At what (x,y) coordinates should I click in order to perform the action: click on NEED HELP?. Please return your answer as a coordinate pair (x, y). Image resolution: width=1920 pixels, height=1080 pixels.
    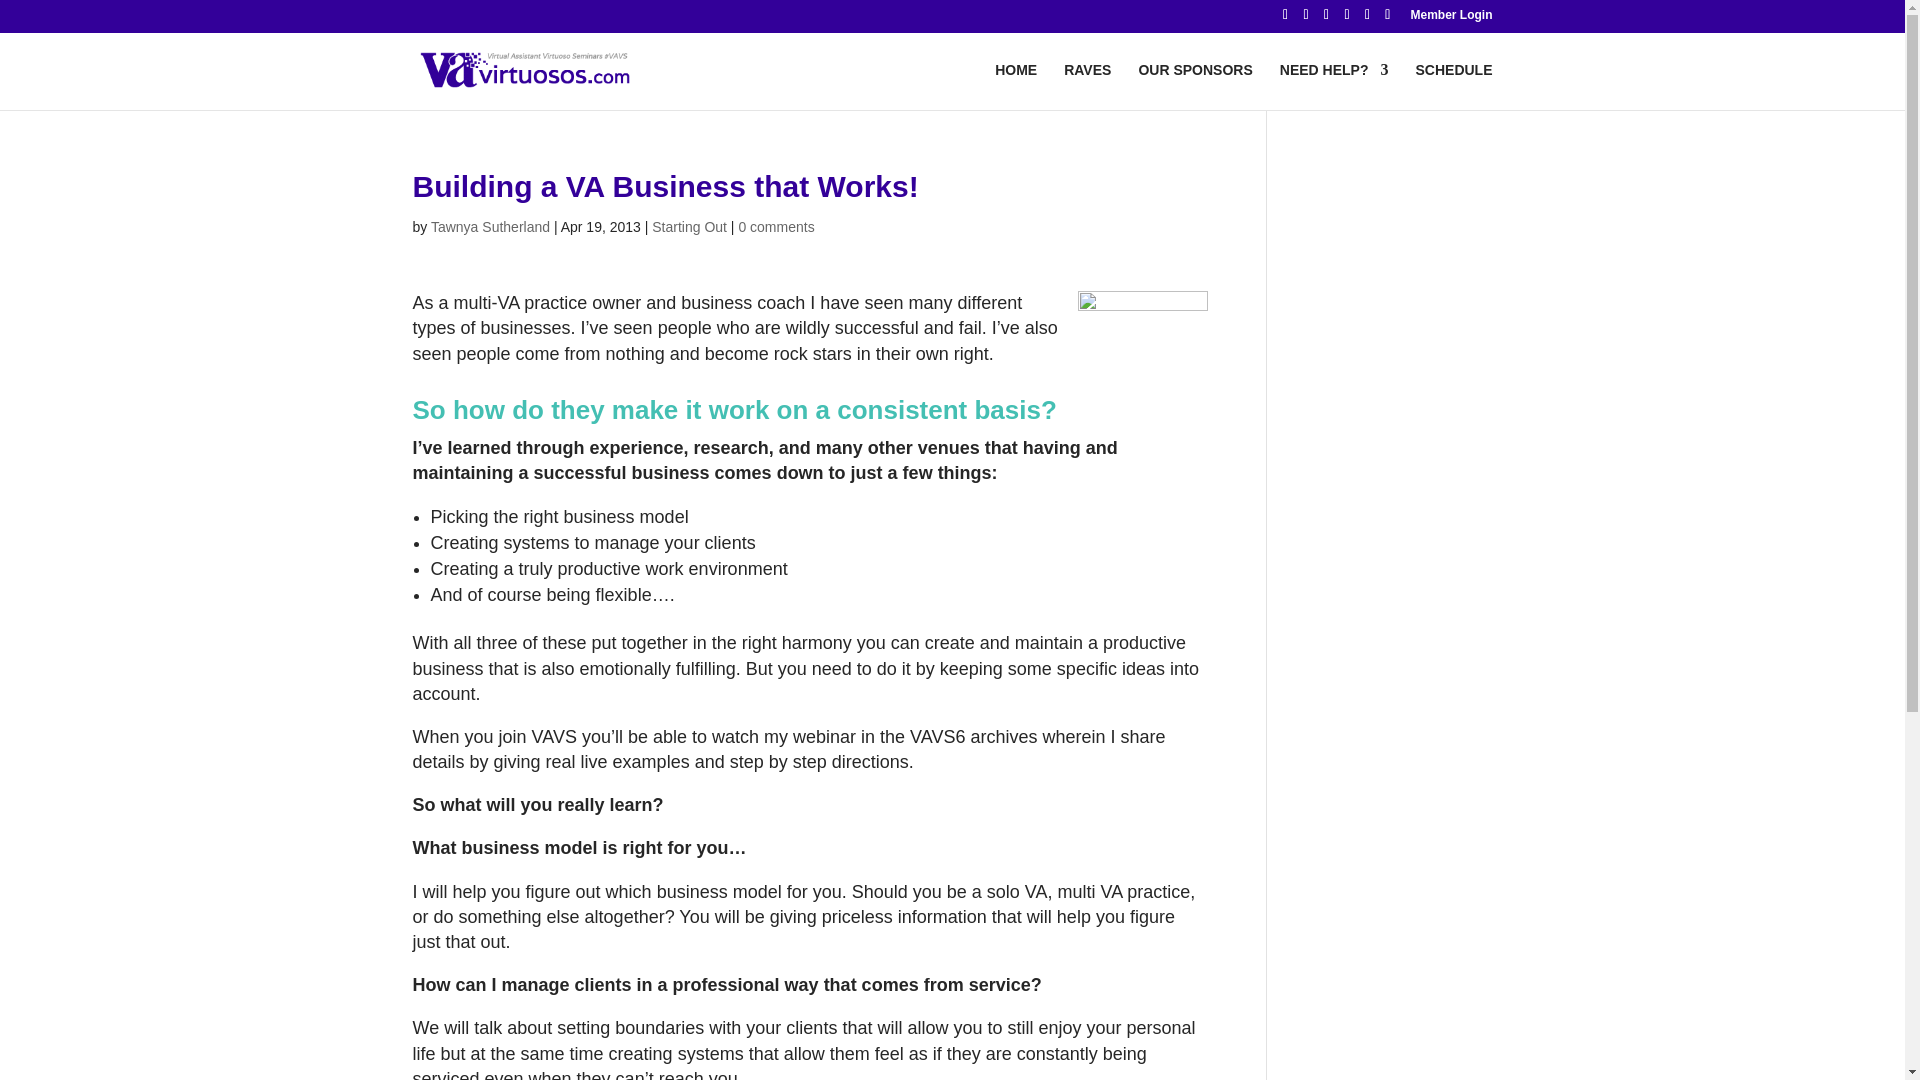
    Looking at the image, I should click on (1334, 86).